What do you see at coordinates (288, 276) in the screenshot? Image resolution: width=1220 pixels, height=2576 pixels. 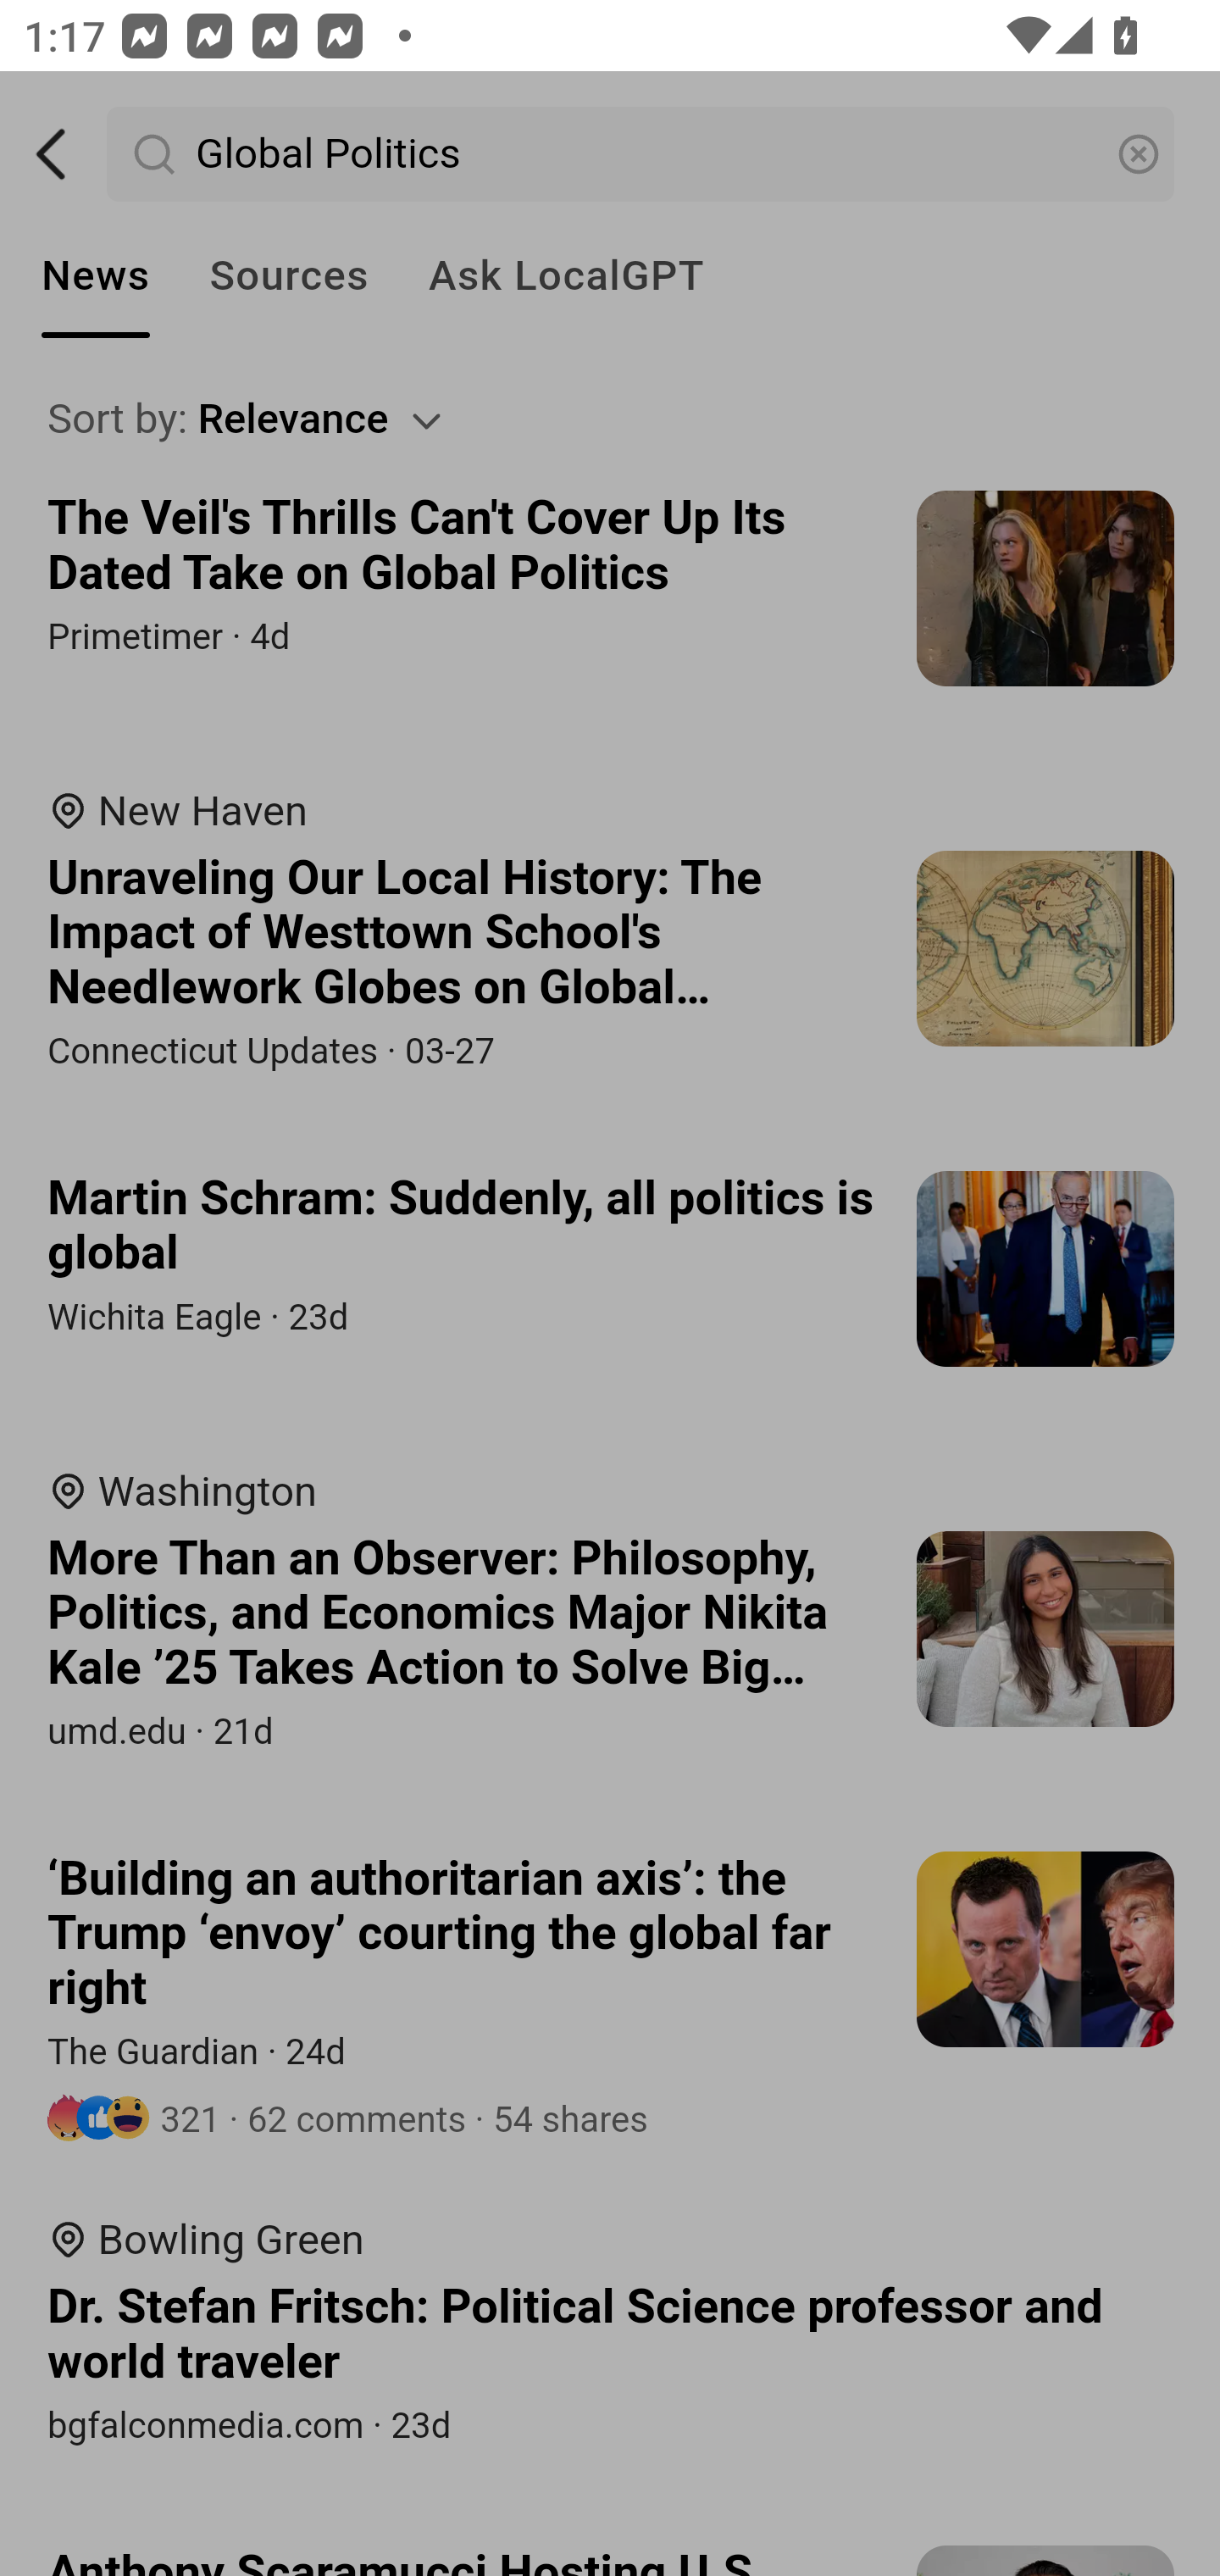 I see `Sources` at bounding box center [288, 276].